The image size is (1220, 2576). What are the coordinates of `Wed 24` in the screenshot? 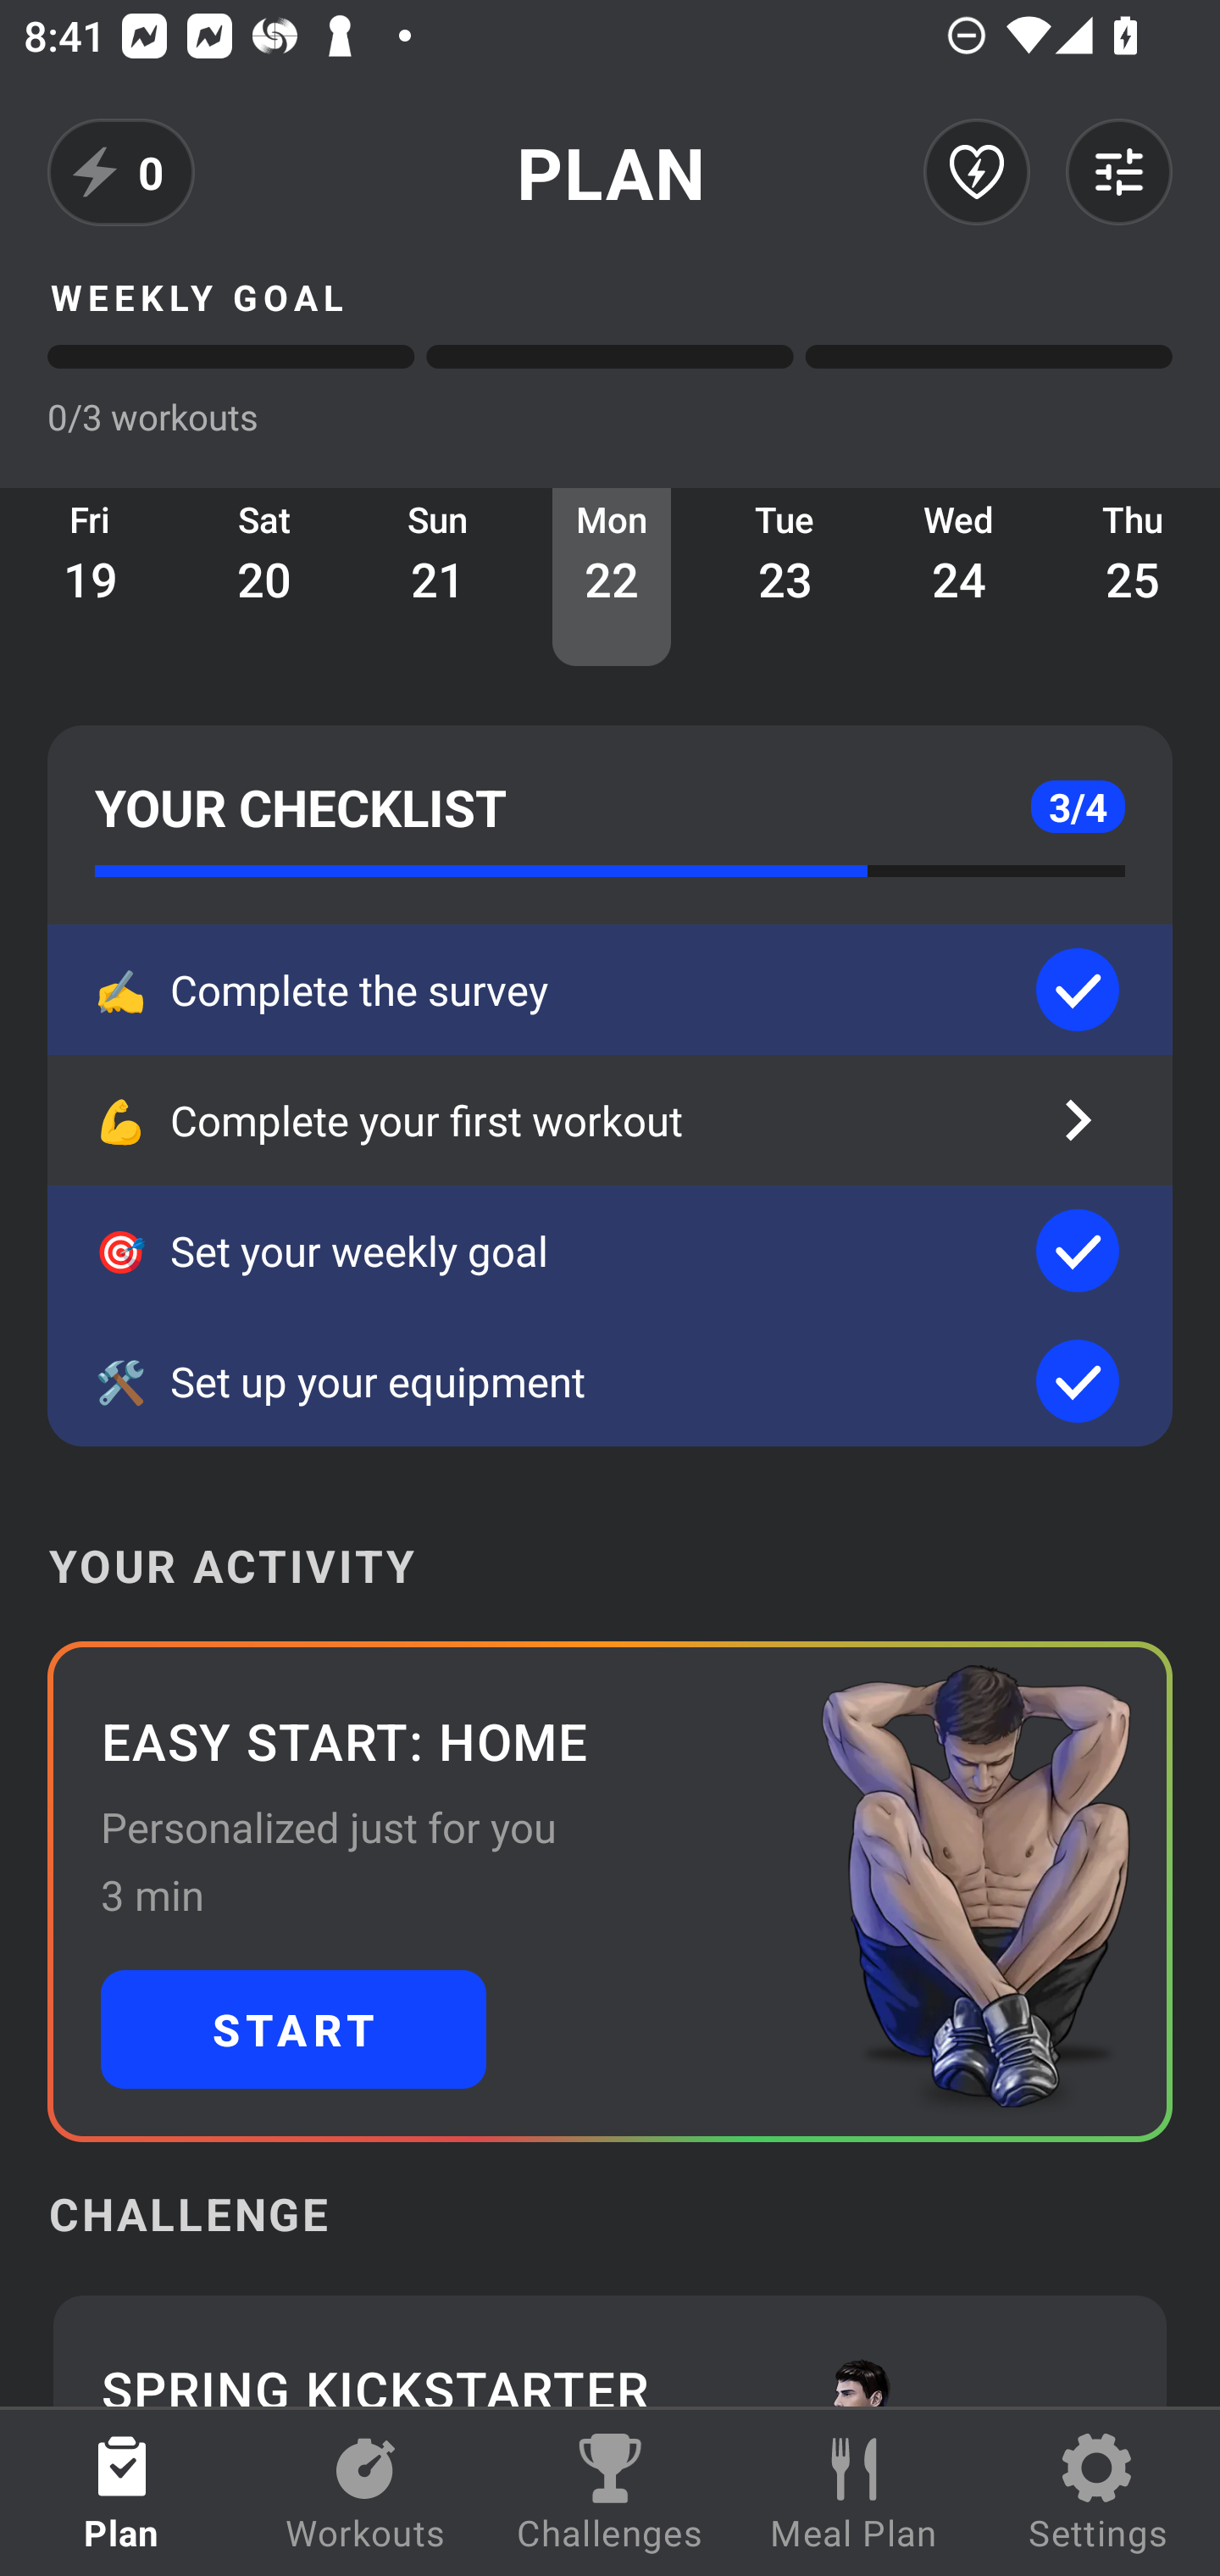 It's located at (959, 576).